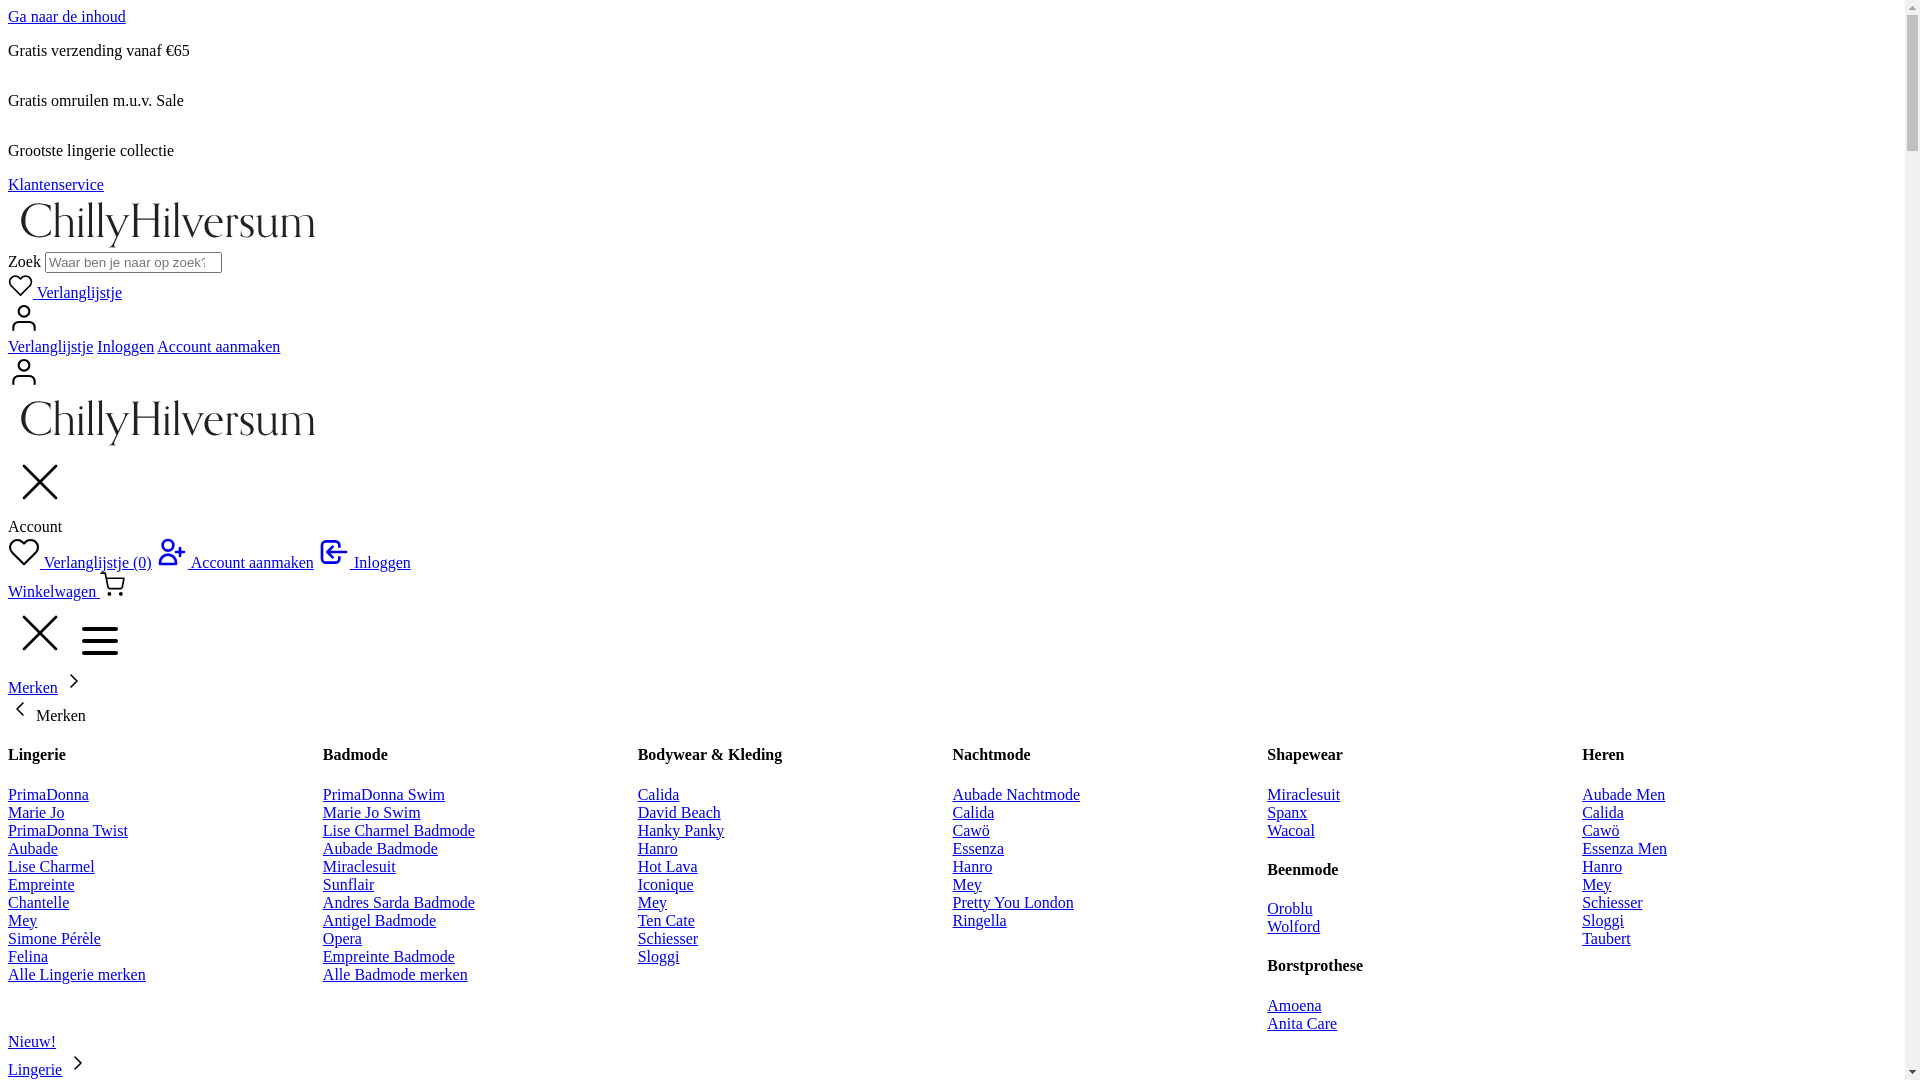 This screenshot has width=1920, height=1080. Describe the element at coordinates (389, 956) in the screenshot. I see `Empreinte Badmode` at that location.